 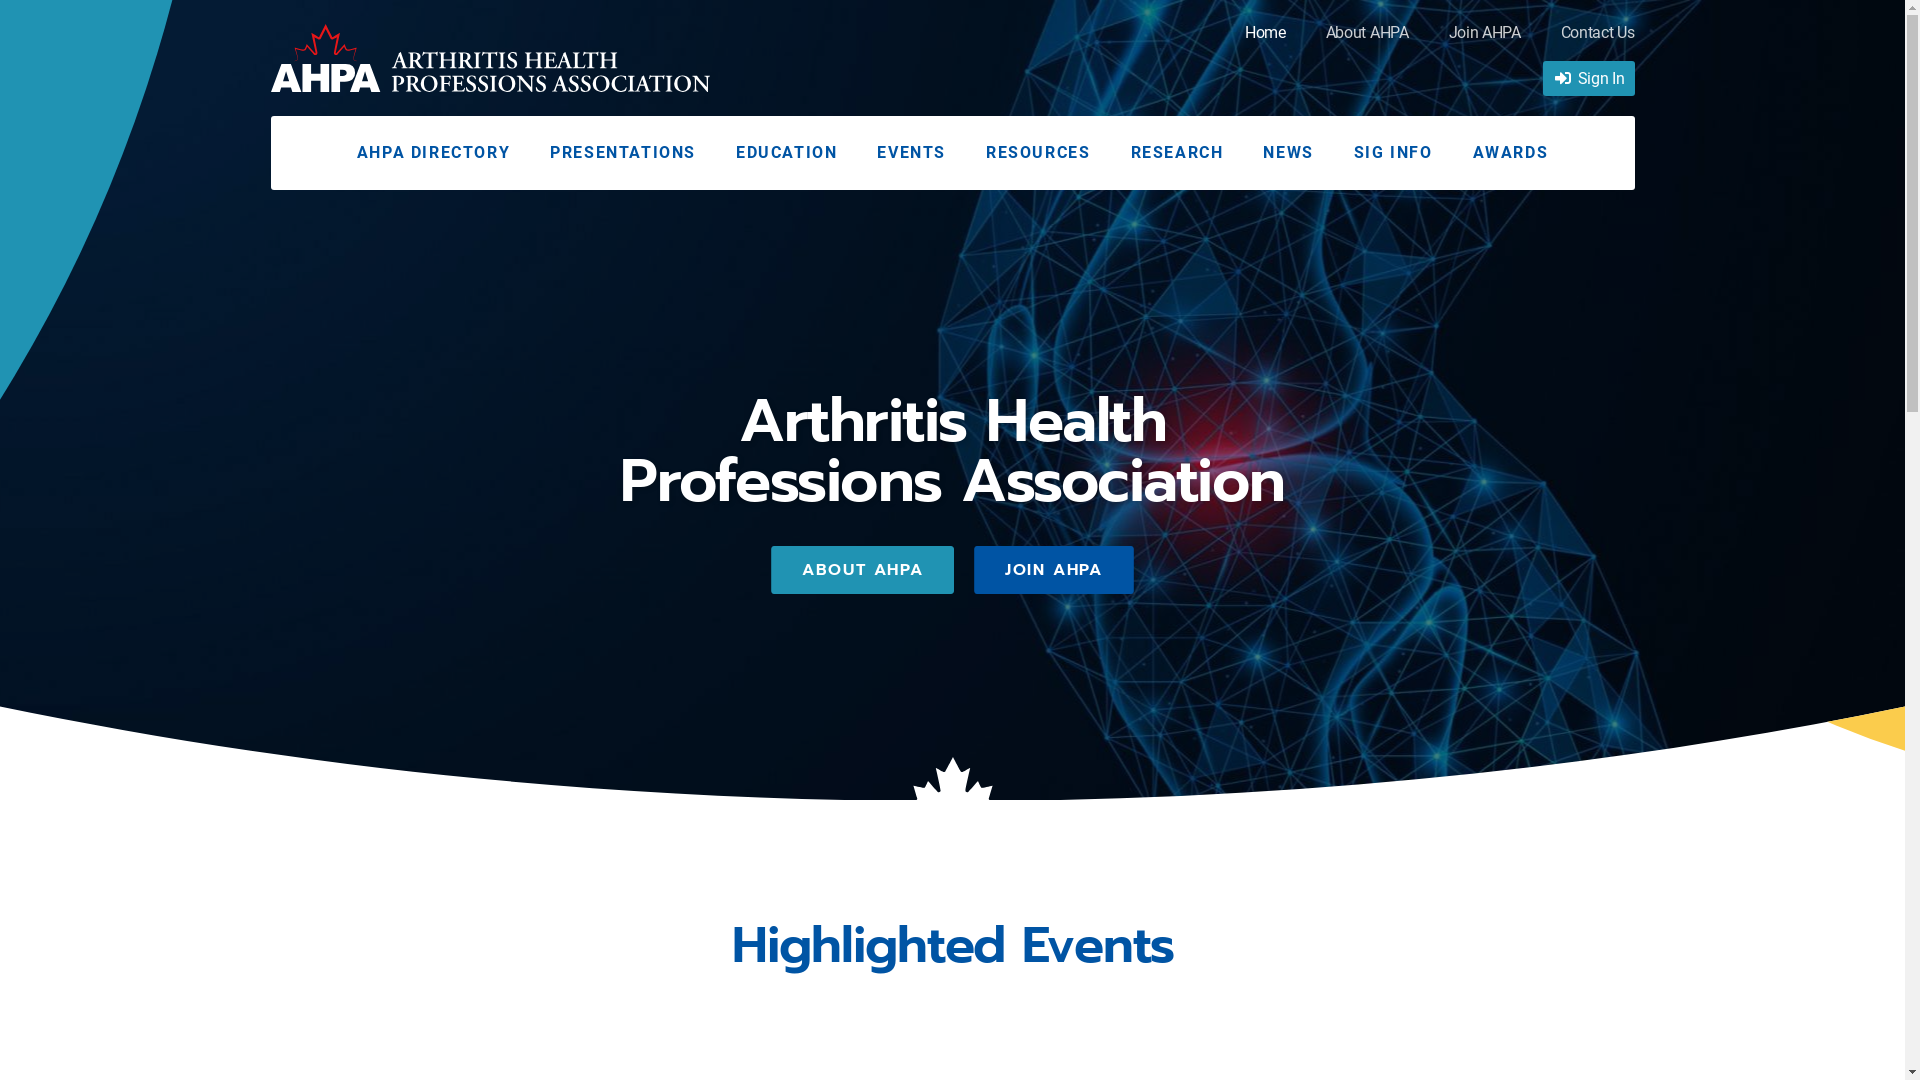 I want to click on AWARDS, so click(x=1511, y=153).